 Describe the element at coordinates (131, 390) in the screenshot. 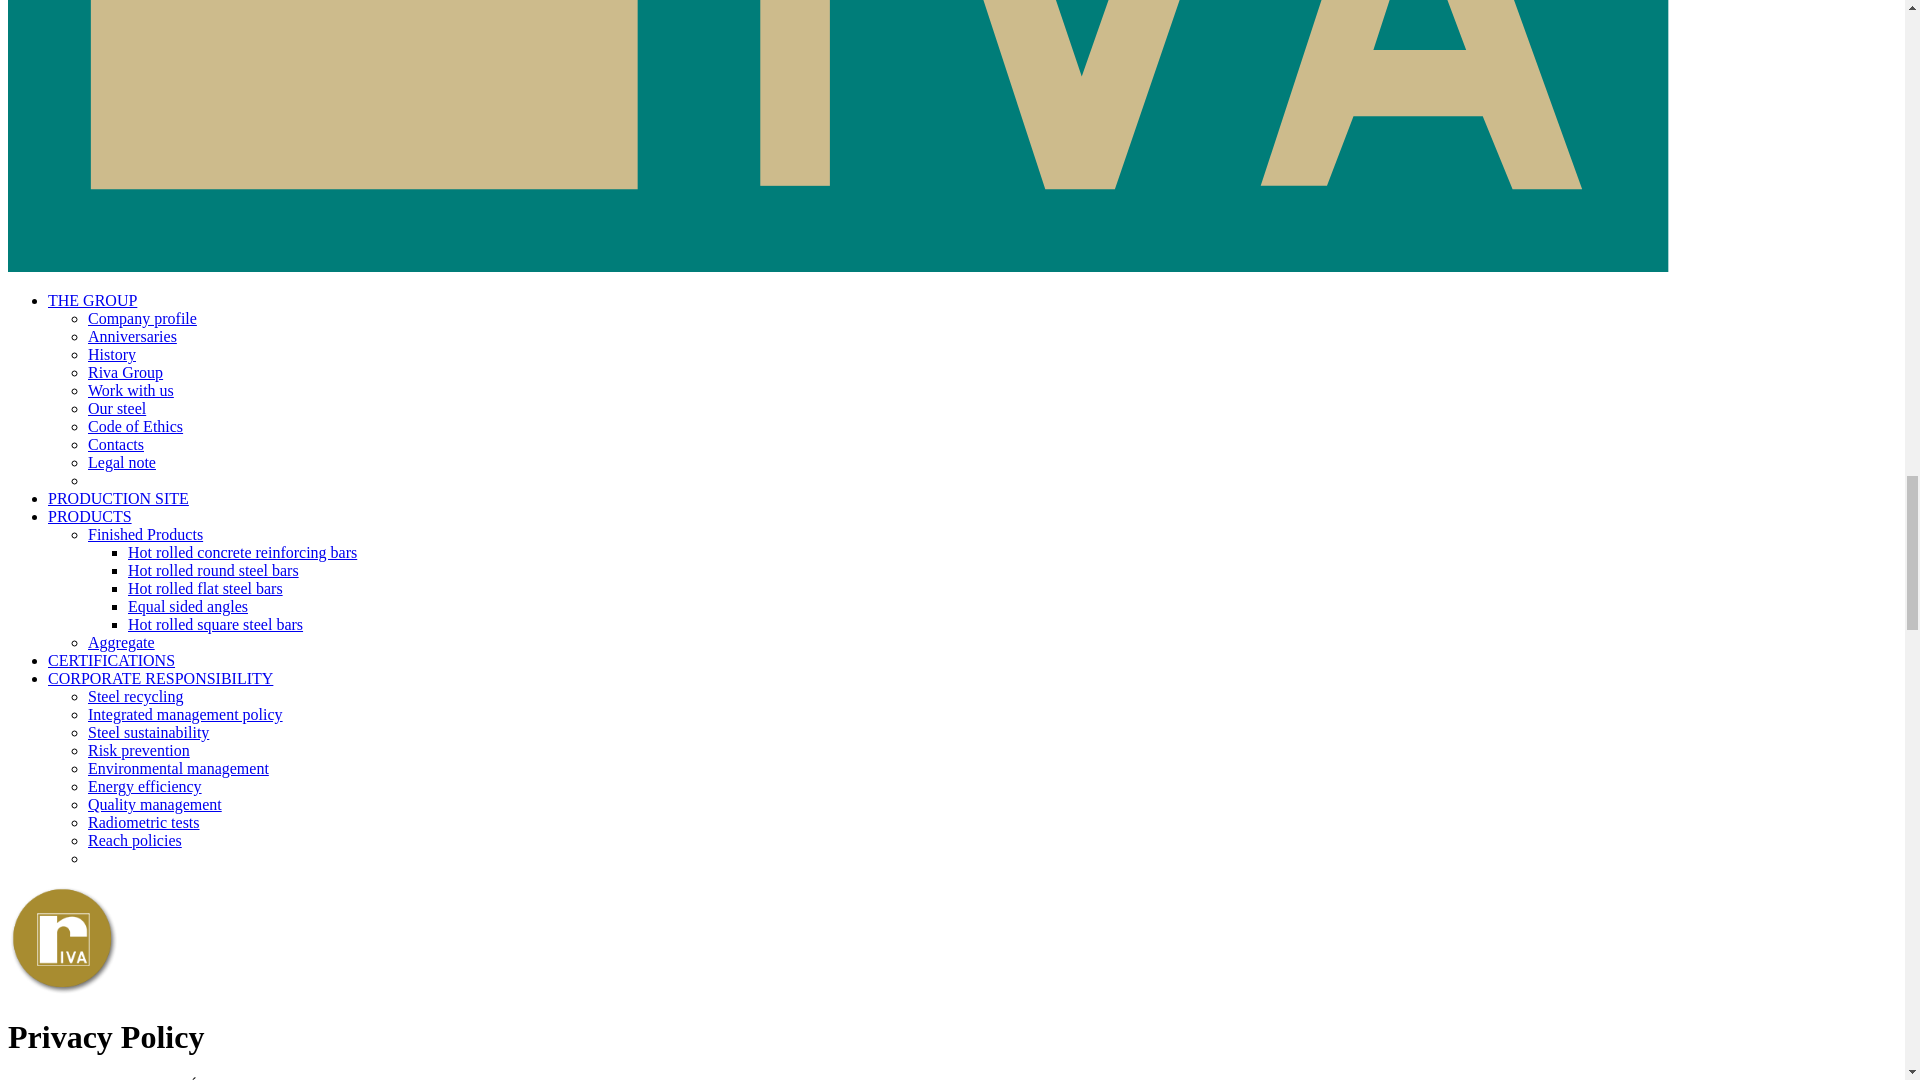

I see `Work with us` at that location.